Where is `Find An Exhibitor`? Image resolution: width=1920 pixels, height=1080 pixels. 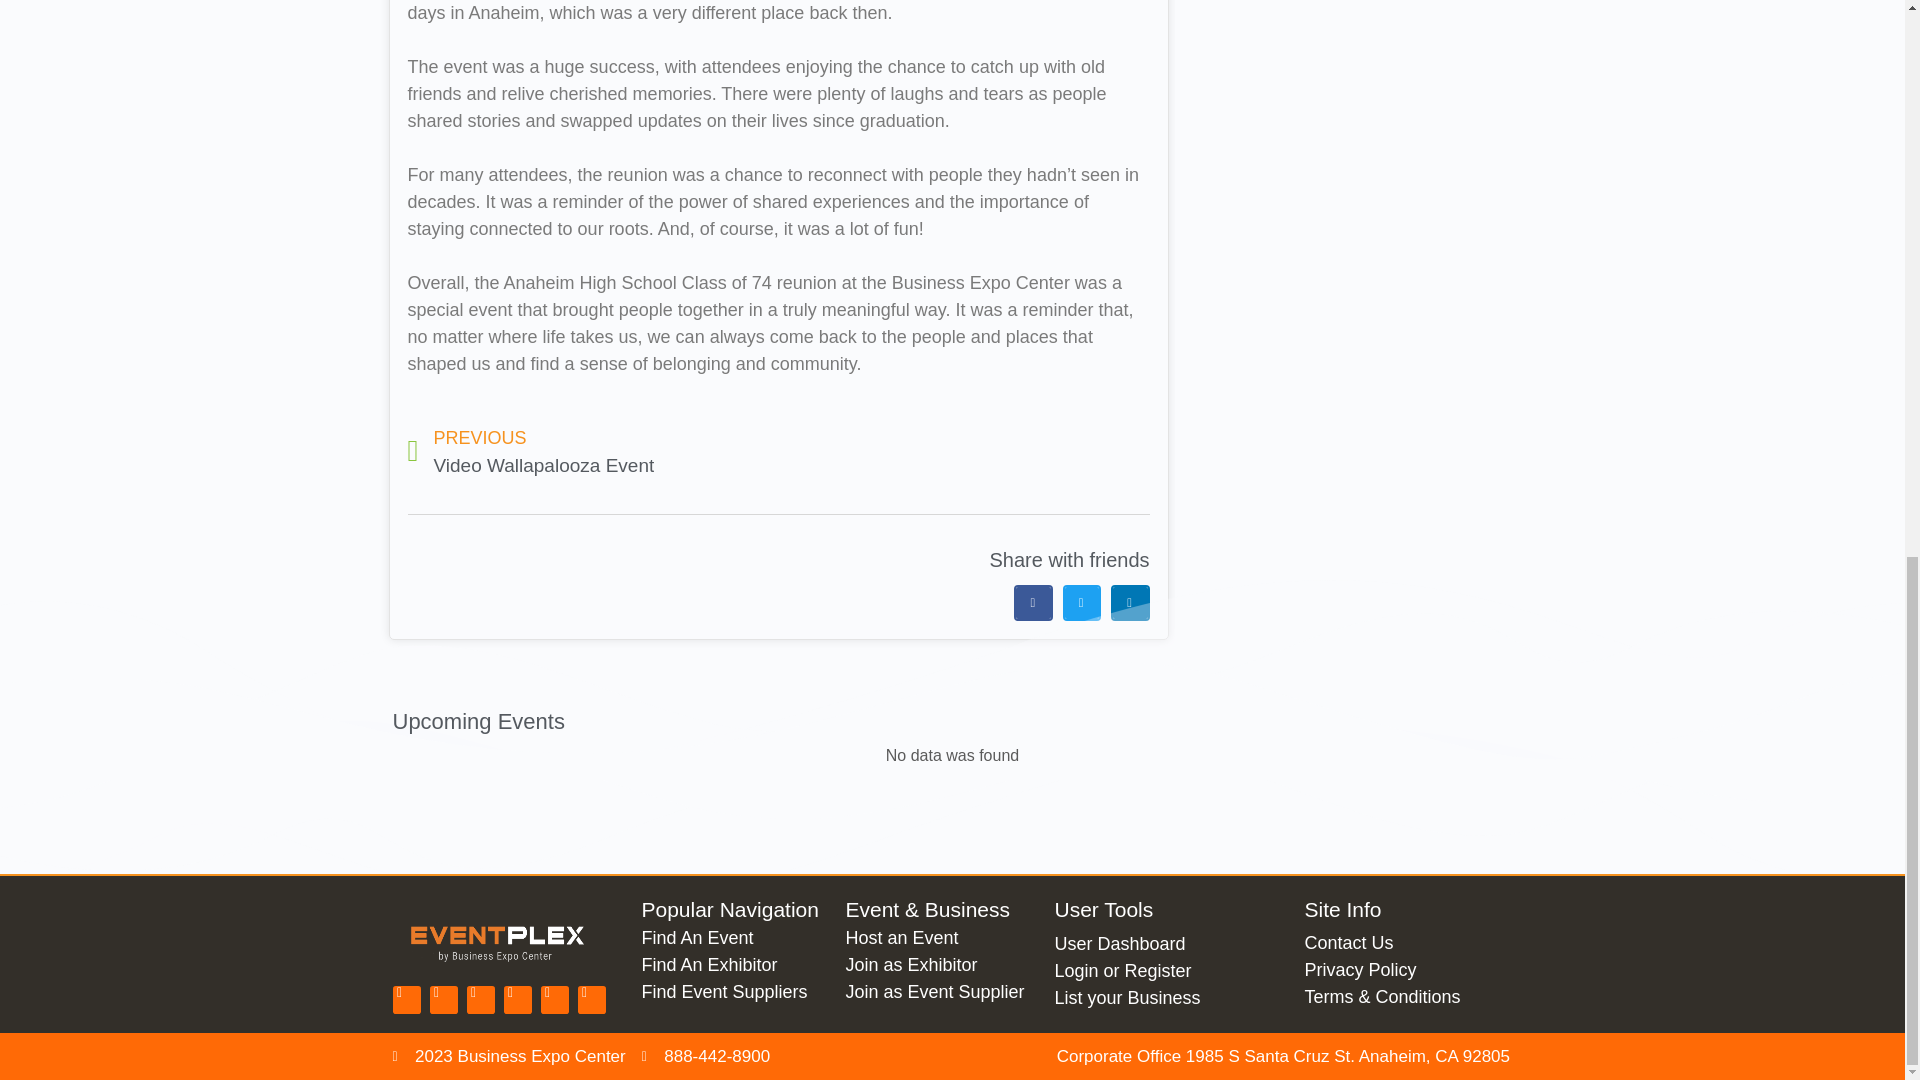
Find An Exhibitor is located at coordinates (593, 452).